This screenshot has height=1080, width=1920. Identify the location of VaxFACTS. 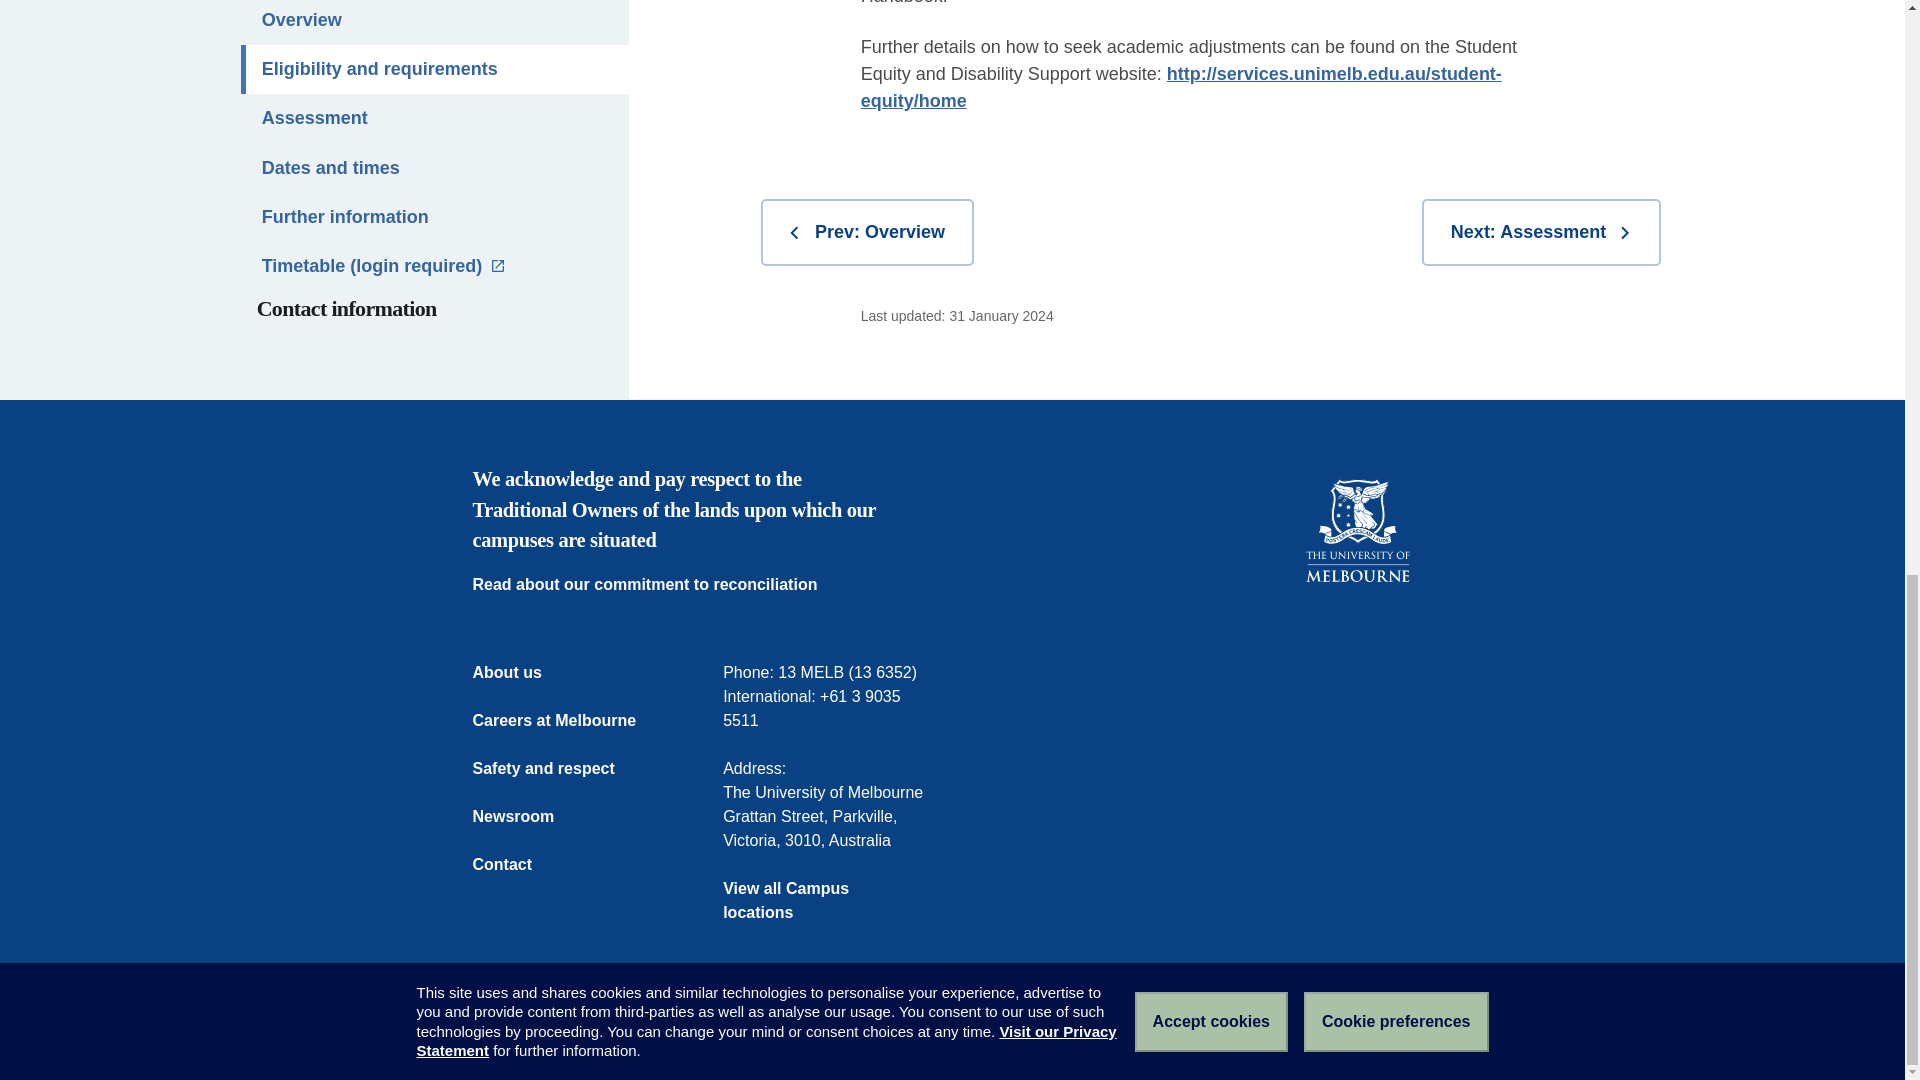
(890, 1035).